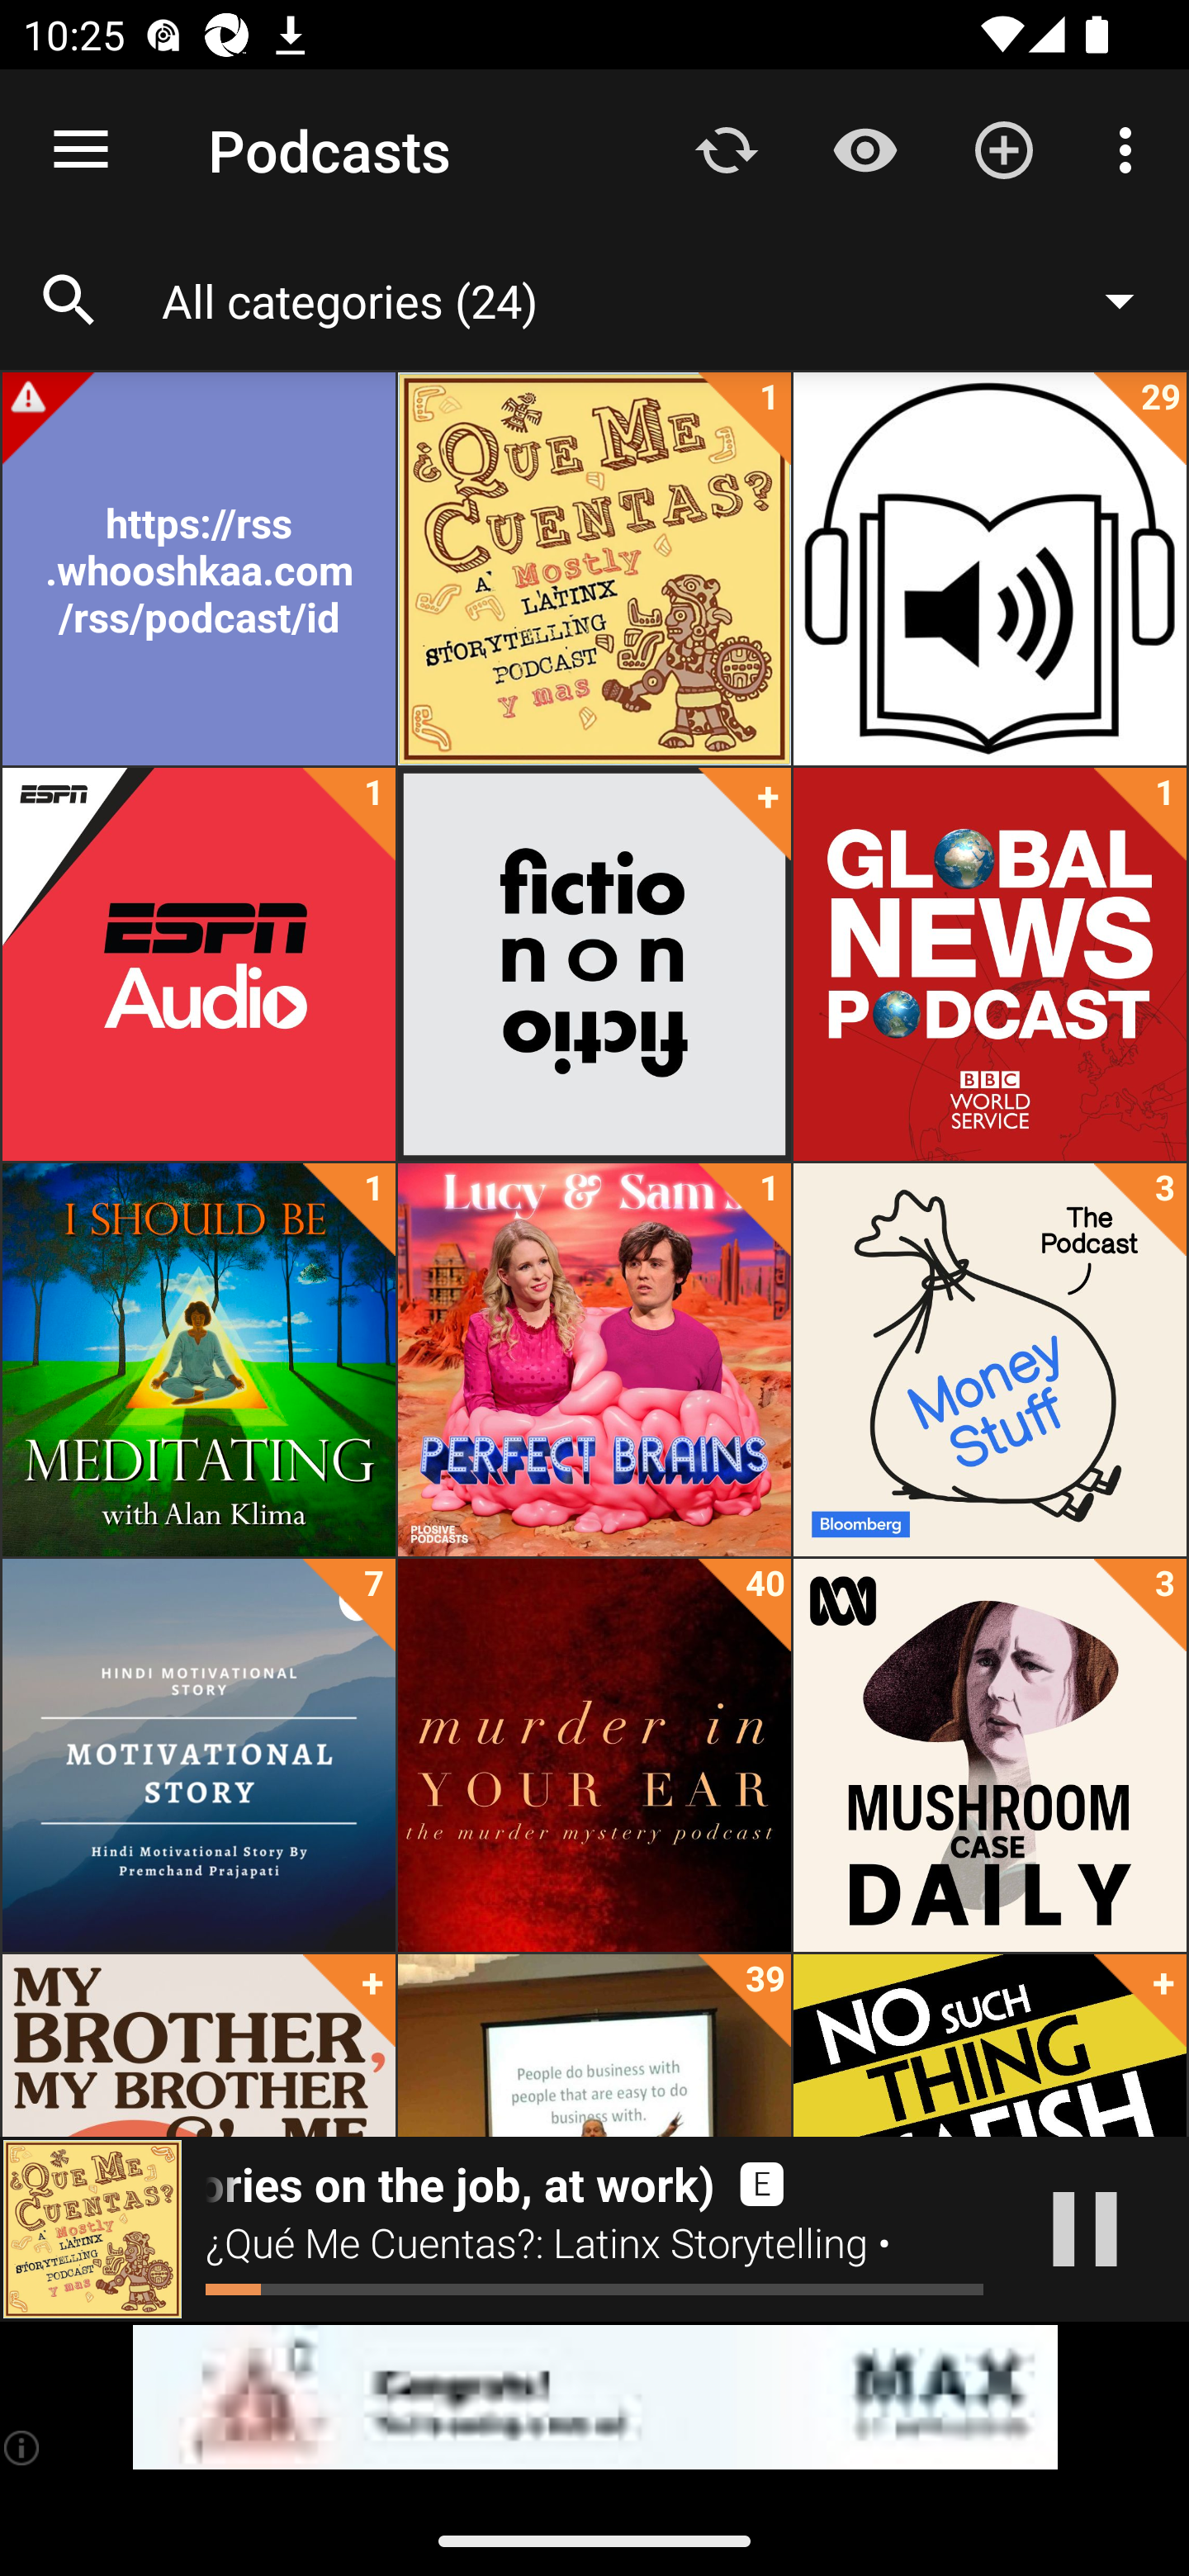 The image size is (1189, 2576). What do you see at coordinates (594, 569) in the screenshot?
I see `¿Qué Me Cuentas?: Latinx Storytelling 1` at bounding box center [594, 569].